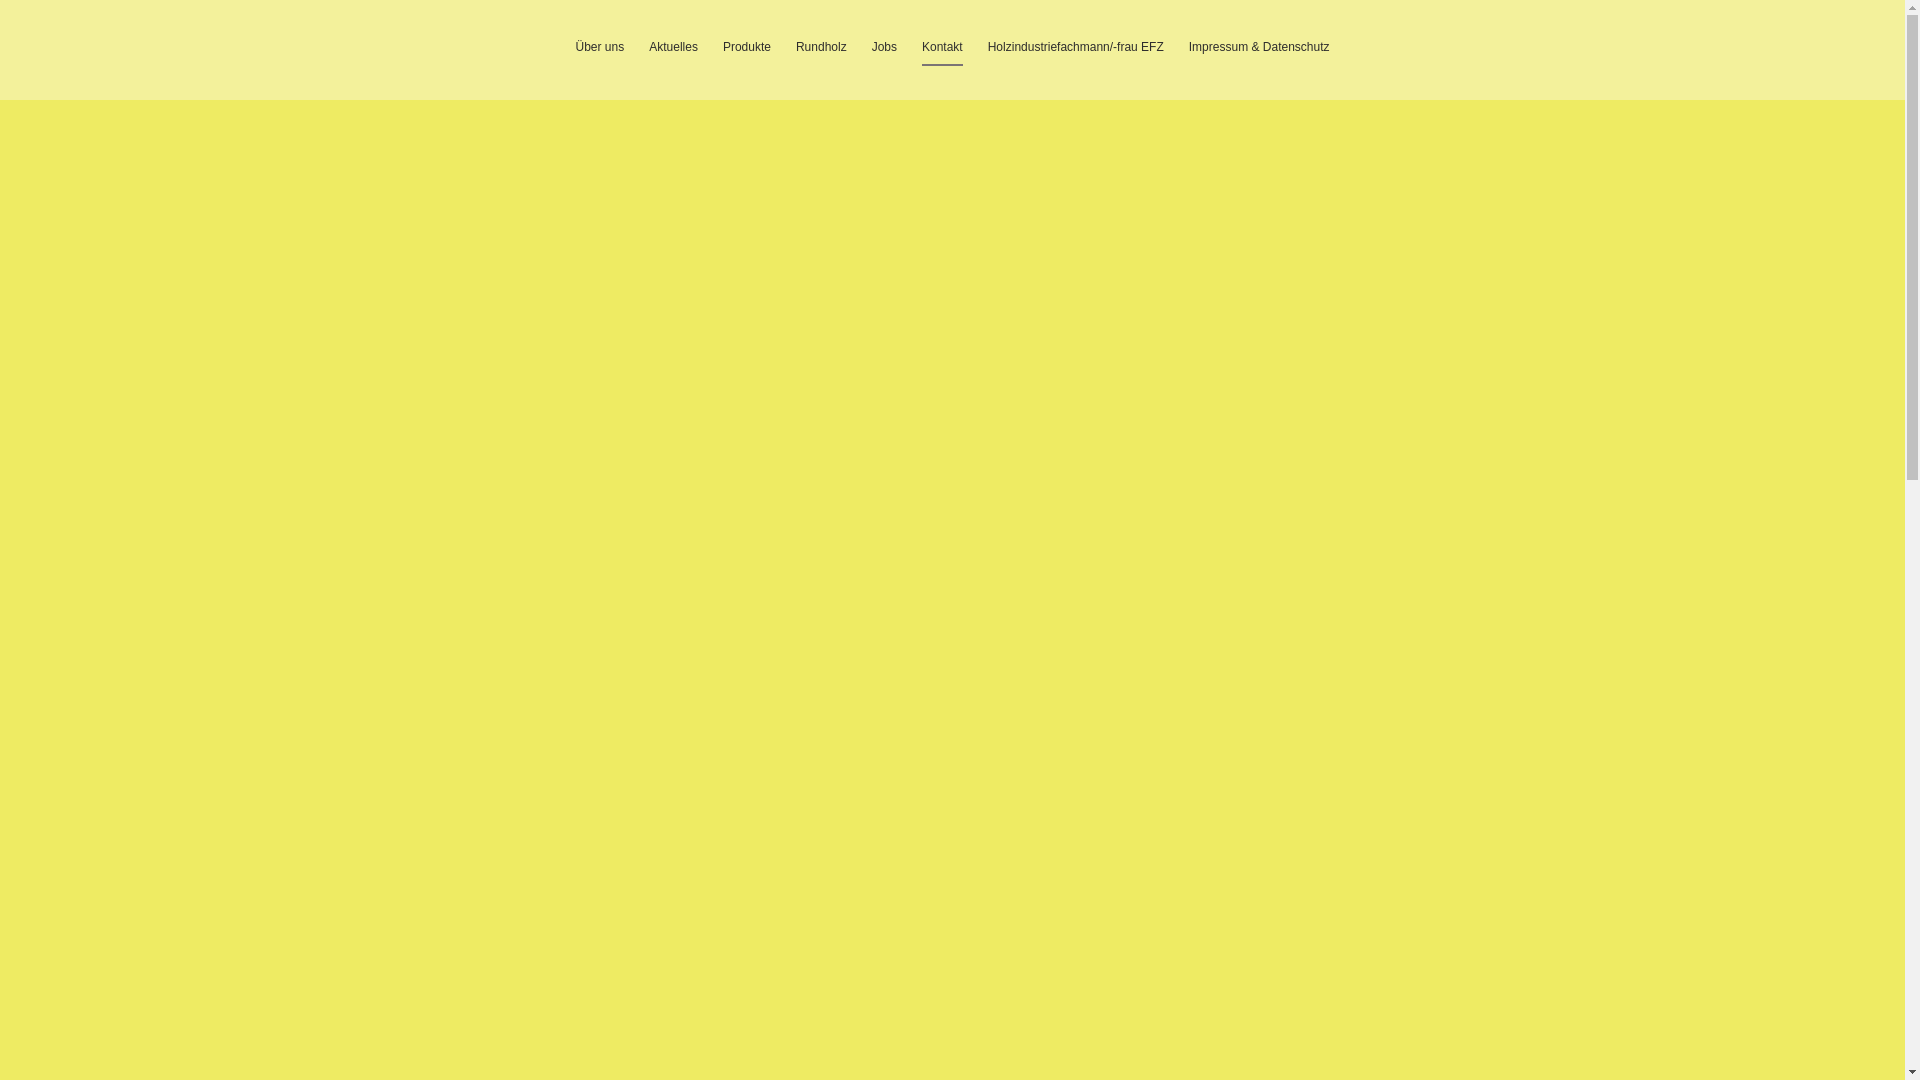 This screenshot has height=1080, width=1920. Describe the element at coordinates (747, 53) in the screenshot. I see `Produkte` at that location.